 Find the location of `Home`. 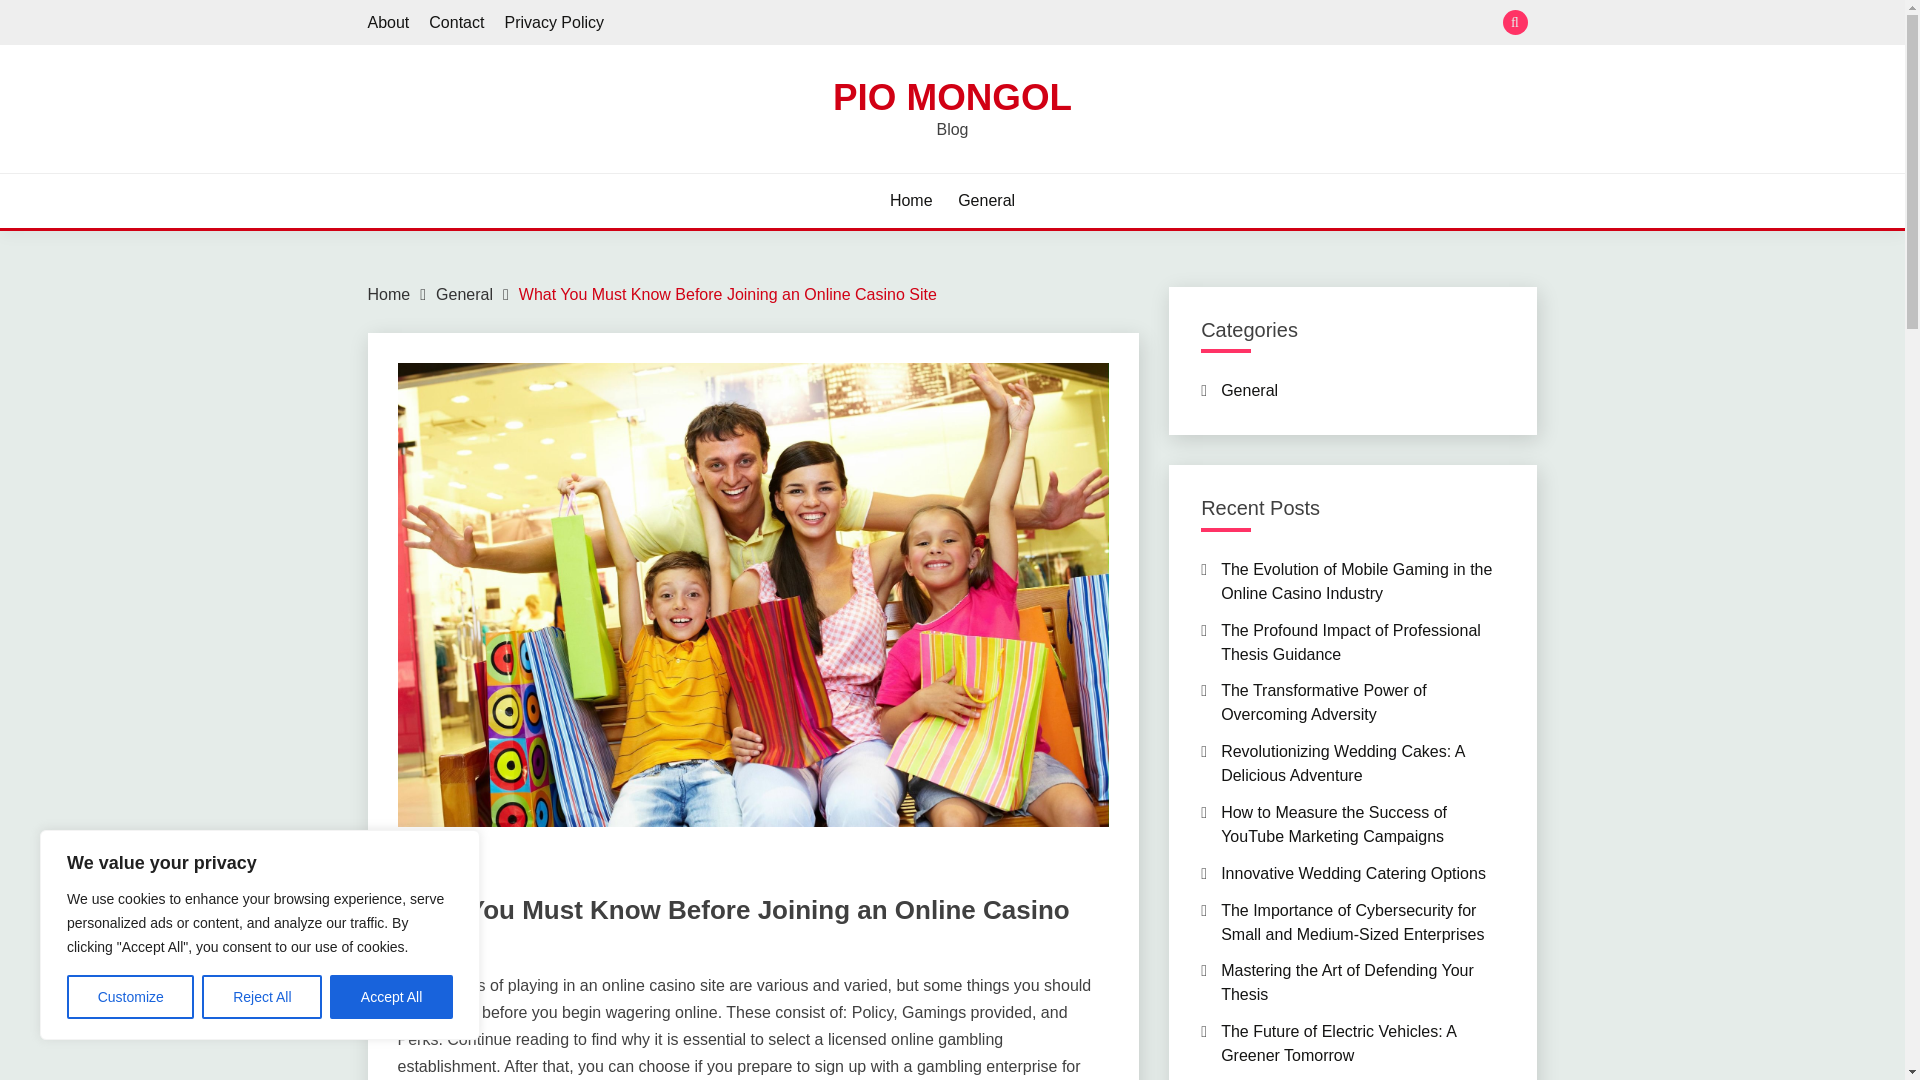

Home is located at coordinates (389, 294).